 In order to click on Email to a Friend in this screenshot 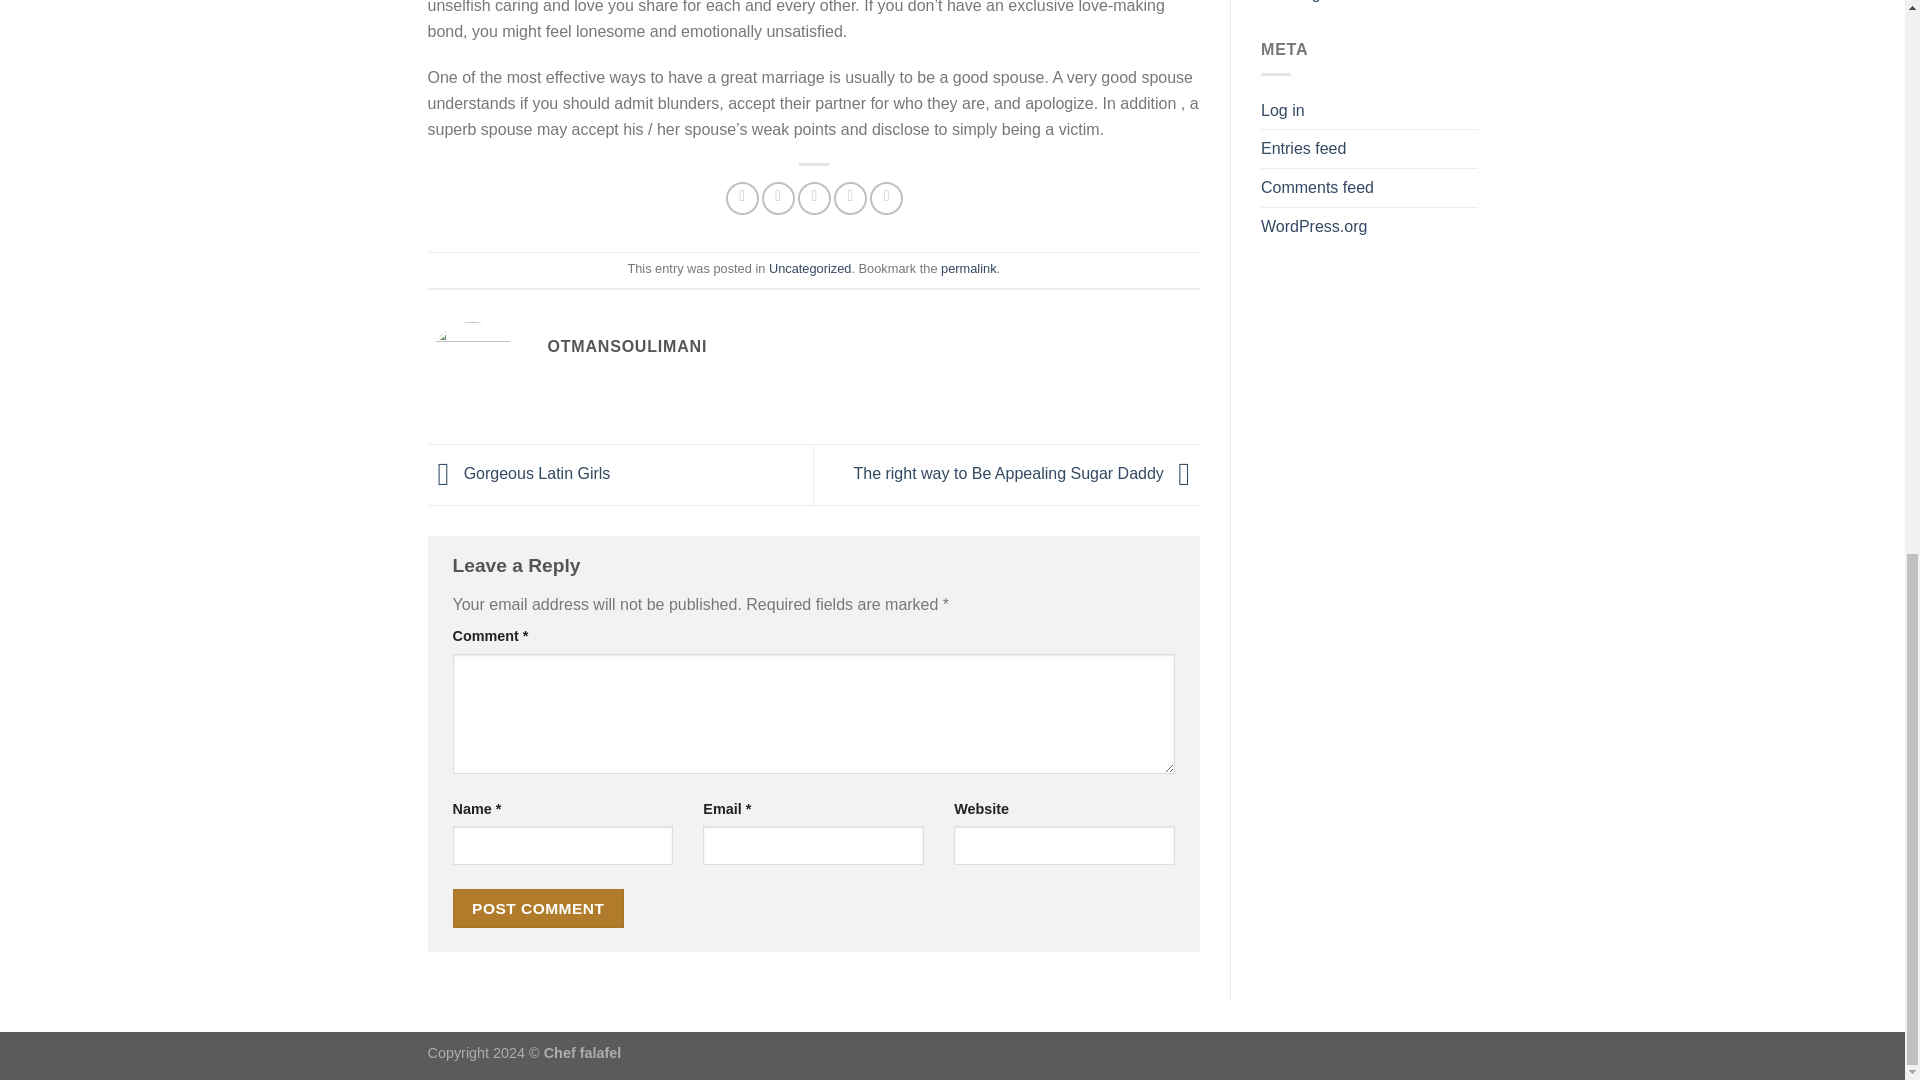, I will do `click(814, 198)`.